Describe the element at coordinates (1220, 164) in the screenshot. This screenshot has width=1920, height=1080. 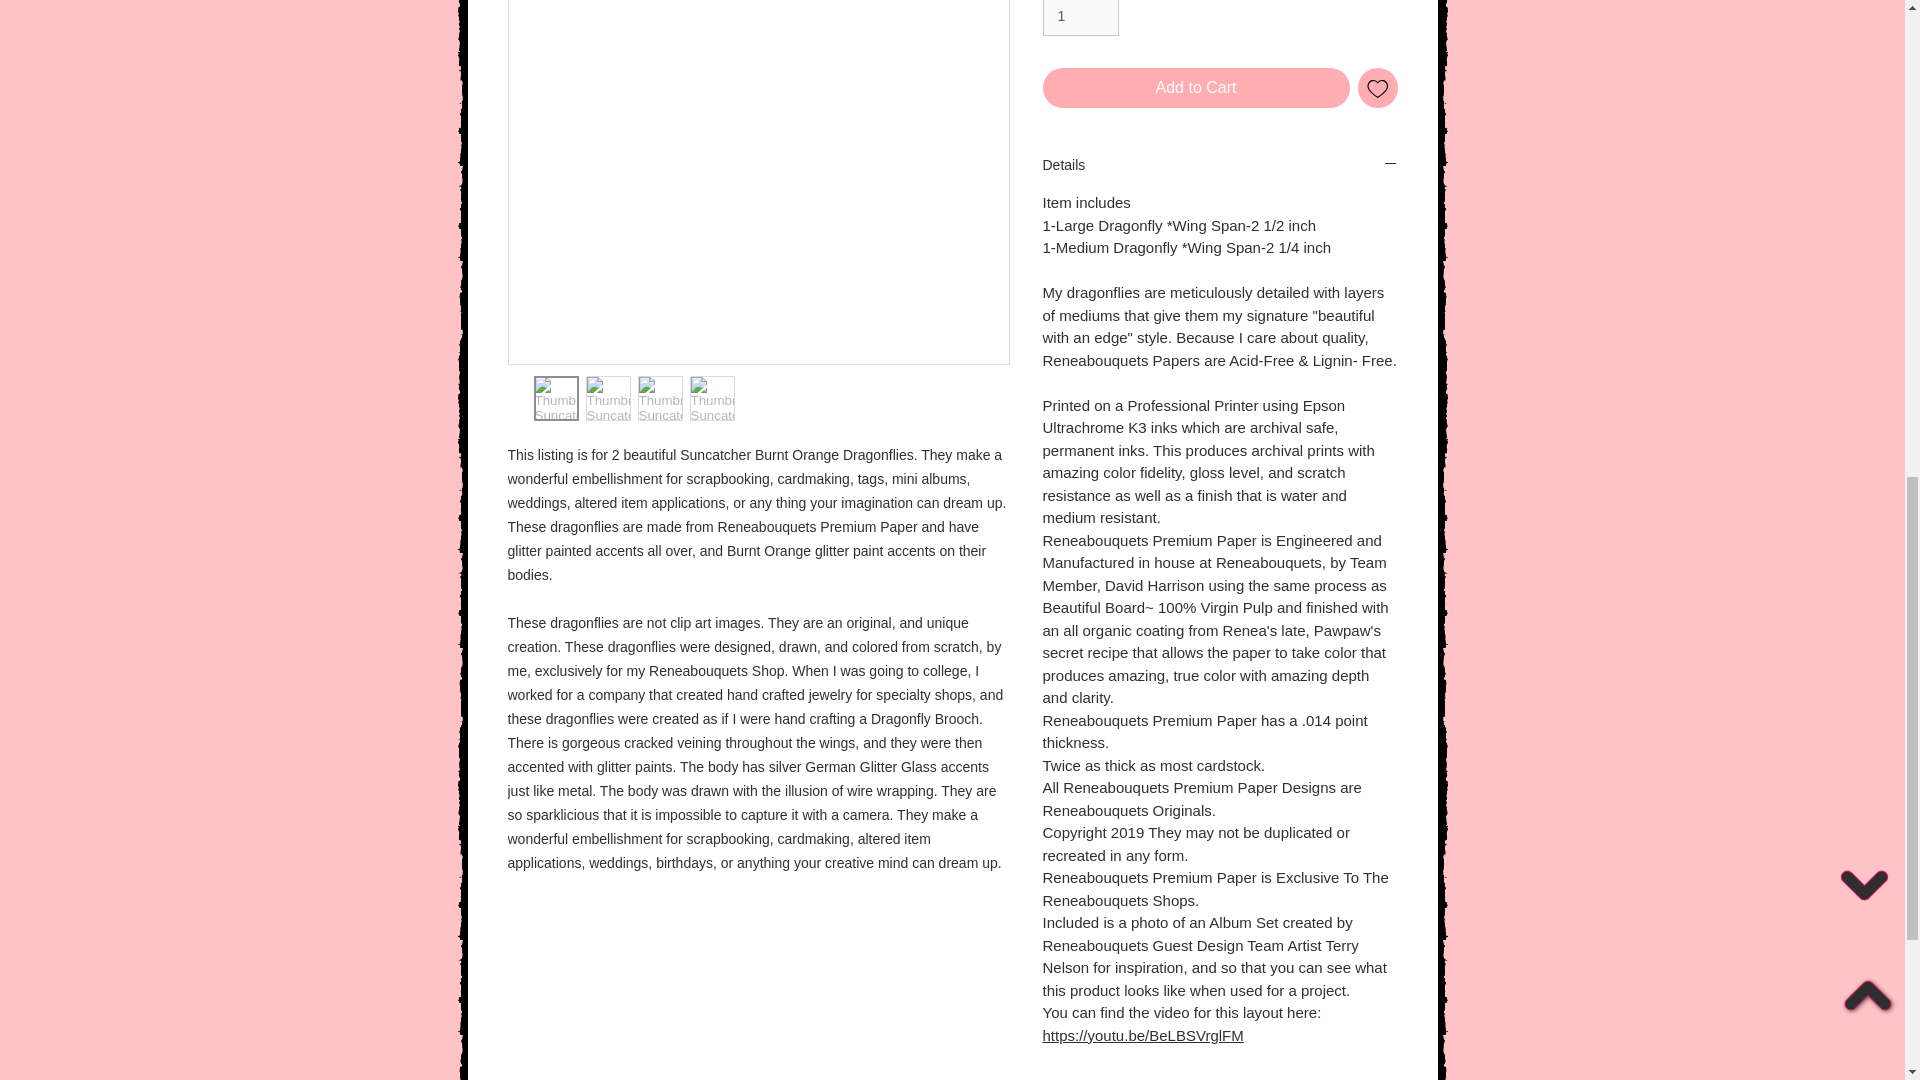
I see `Details` at that location.